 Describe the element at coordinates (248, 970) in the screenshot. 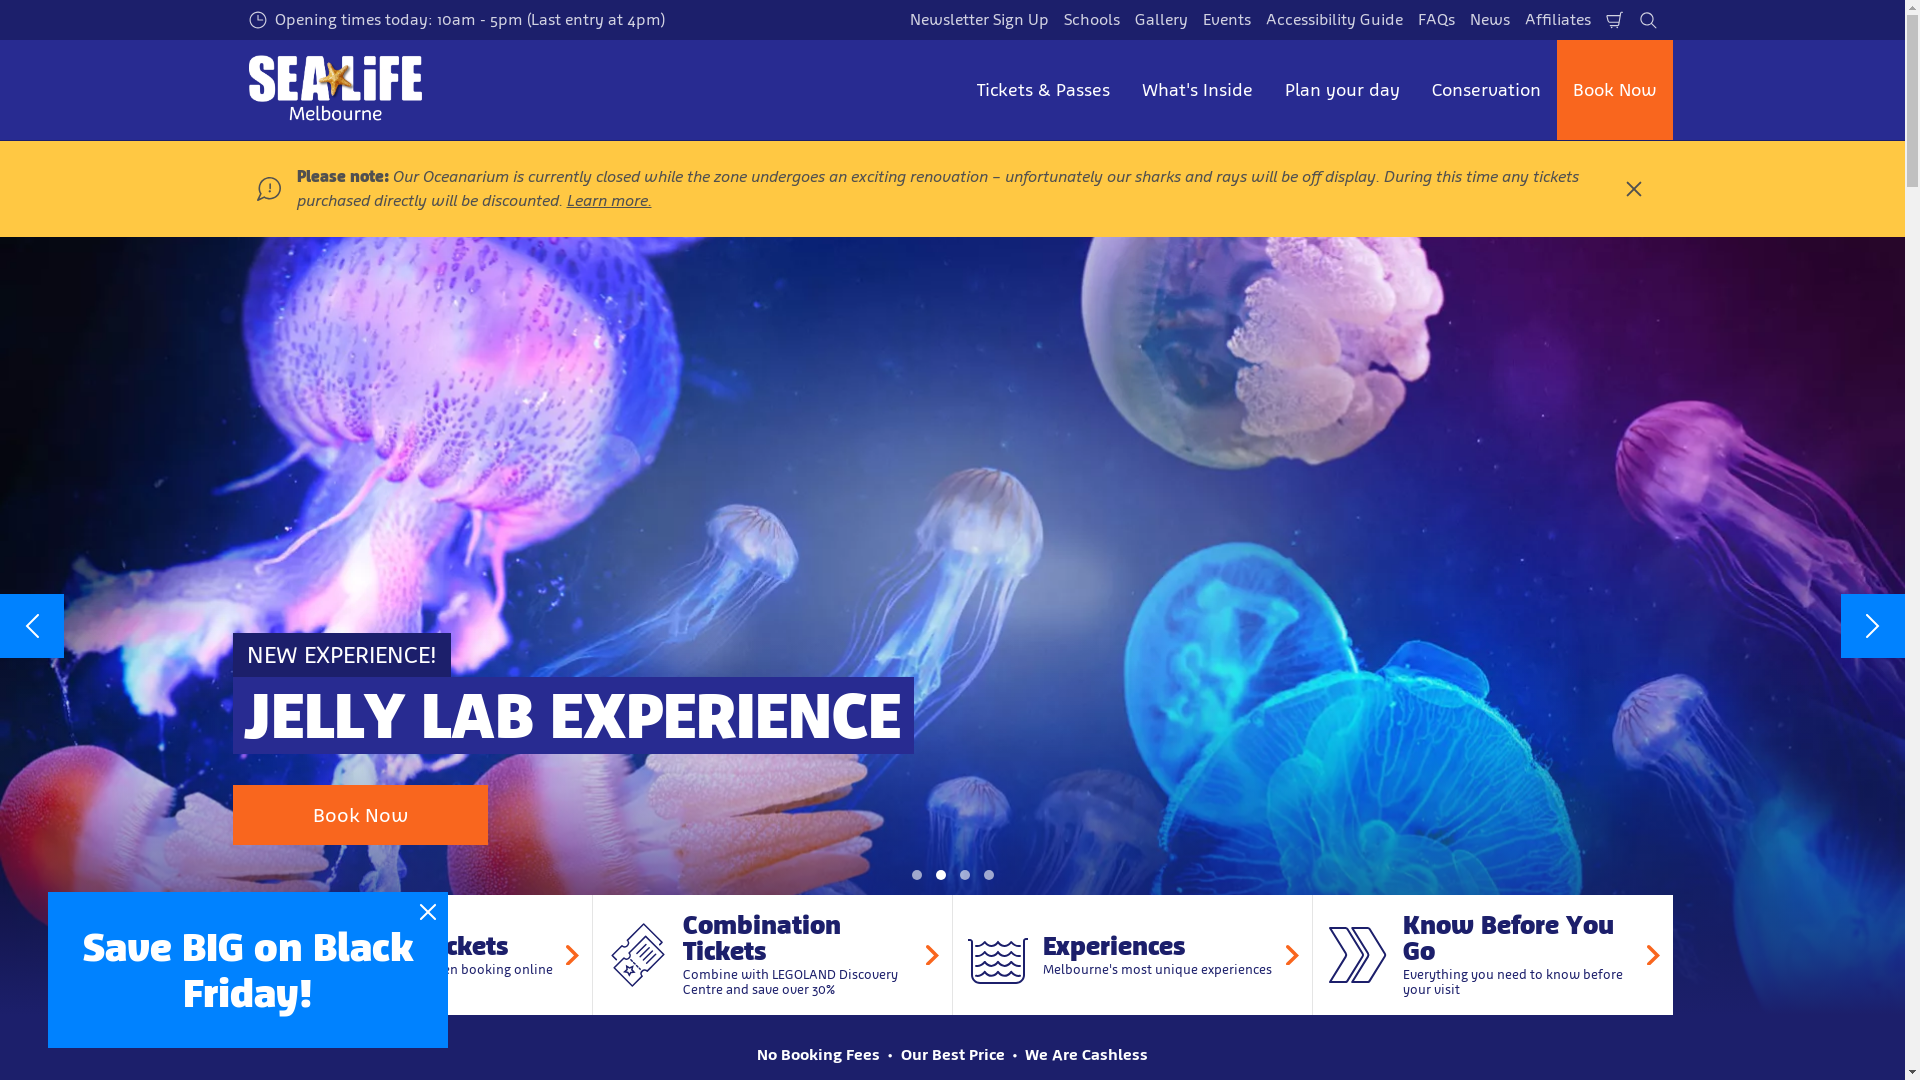

I see `Save BIG on Black Friday!` at that location.